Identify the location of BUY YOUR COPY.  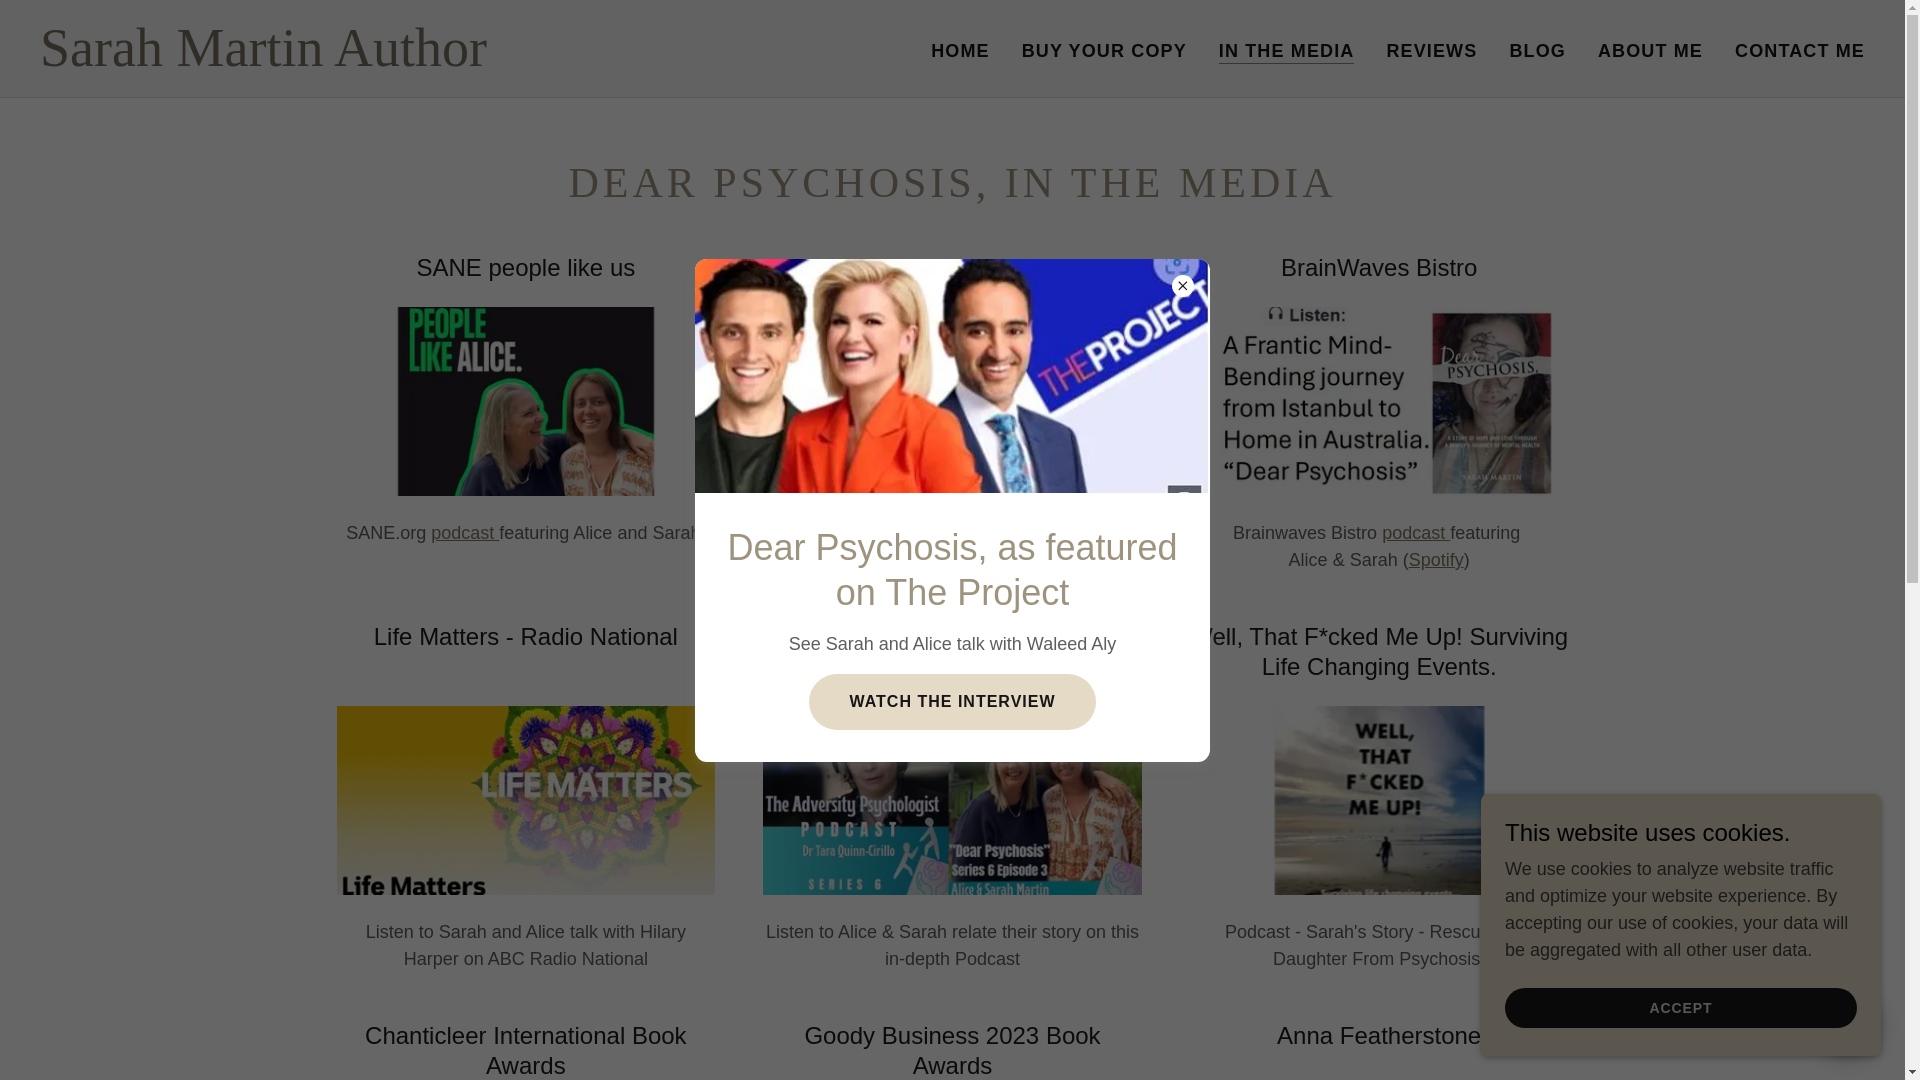
(1104, 51).